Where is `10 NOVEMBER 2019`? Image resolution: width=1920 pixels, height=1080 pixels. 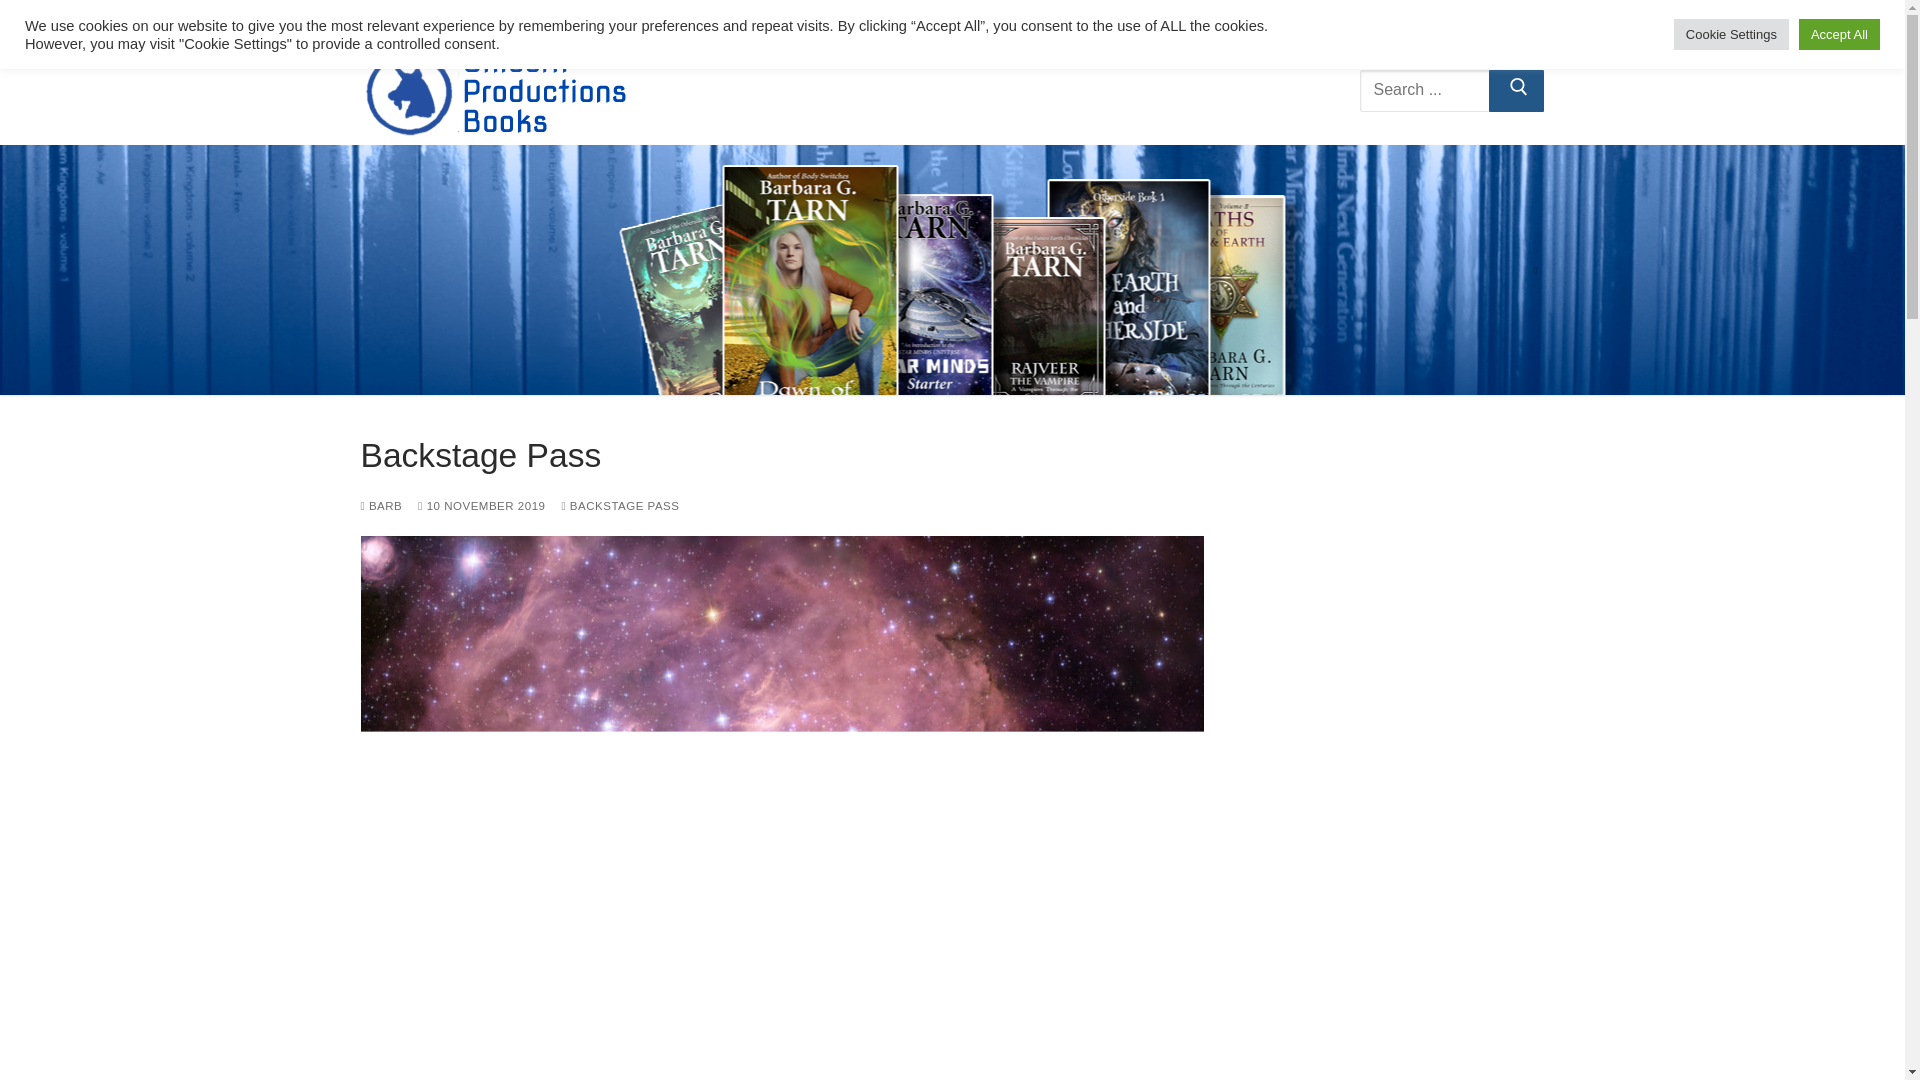
10 NOVEMBER 2019 is located at coordinates (380, 506).